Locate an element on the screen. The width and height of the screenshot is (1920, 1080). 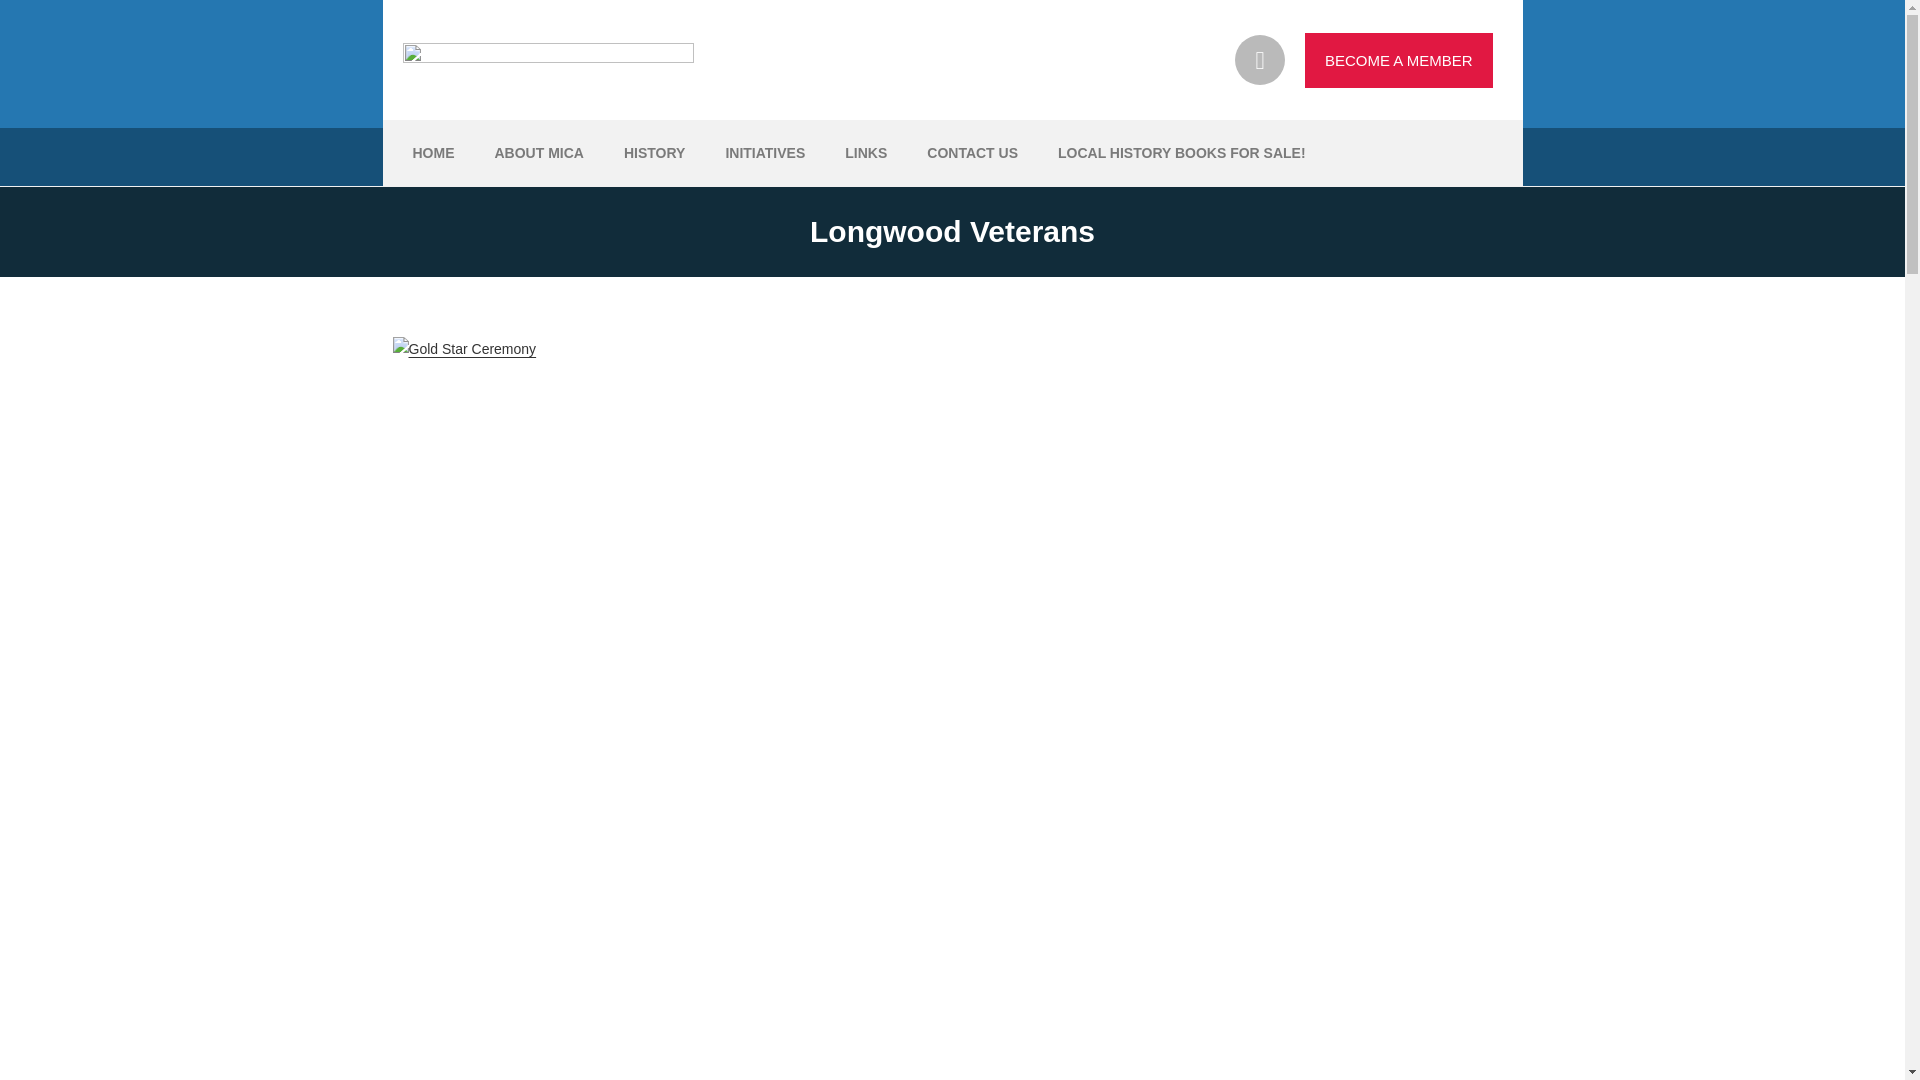
HOME is located at coordinates (432, 152).